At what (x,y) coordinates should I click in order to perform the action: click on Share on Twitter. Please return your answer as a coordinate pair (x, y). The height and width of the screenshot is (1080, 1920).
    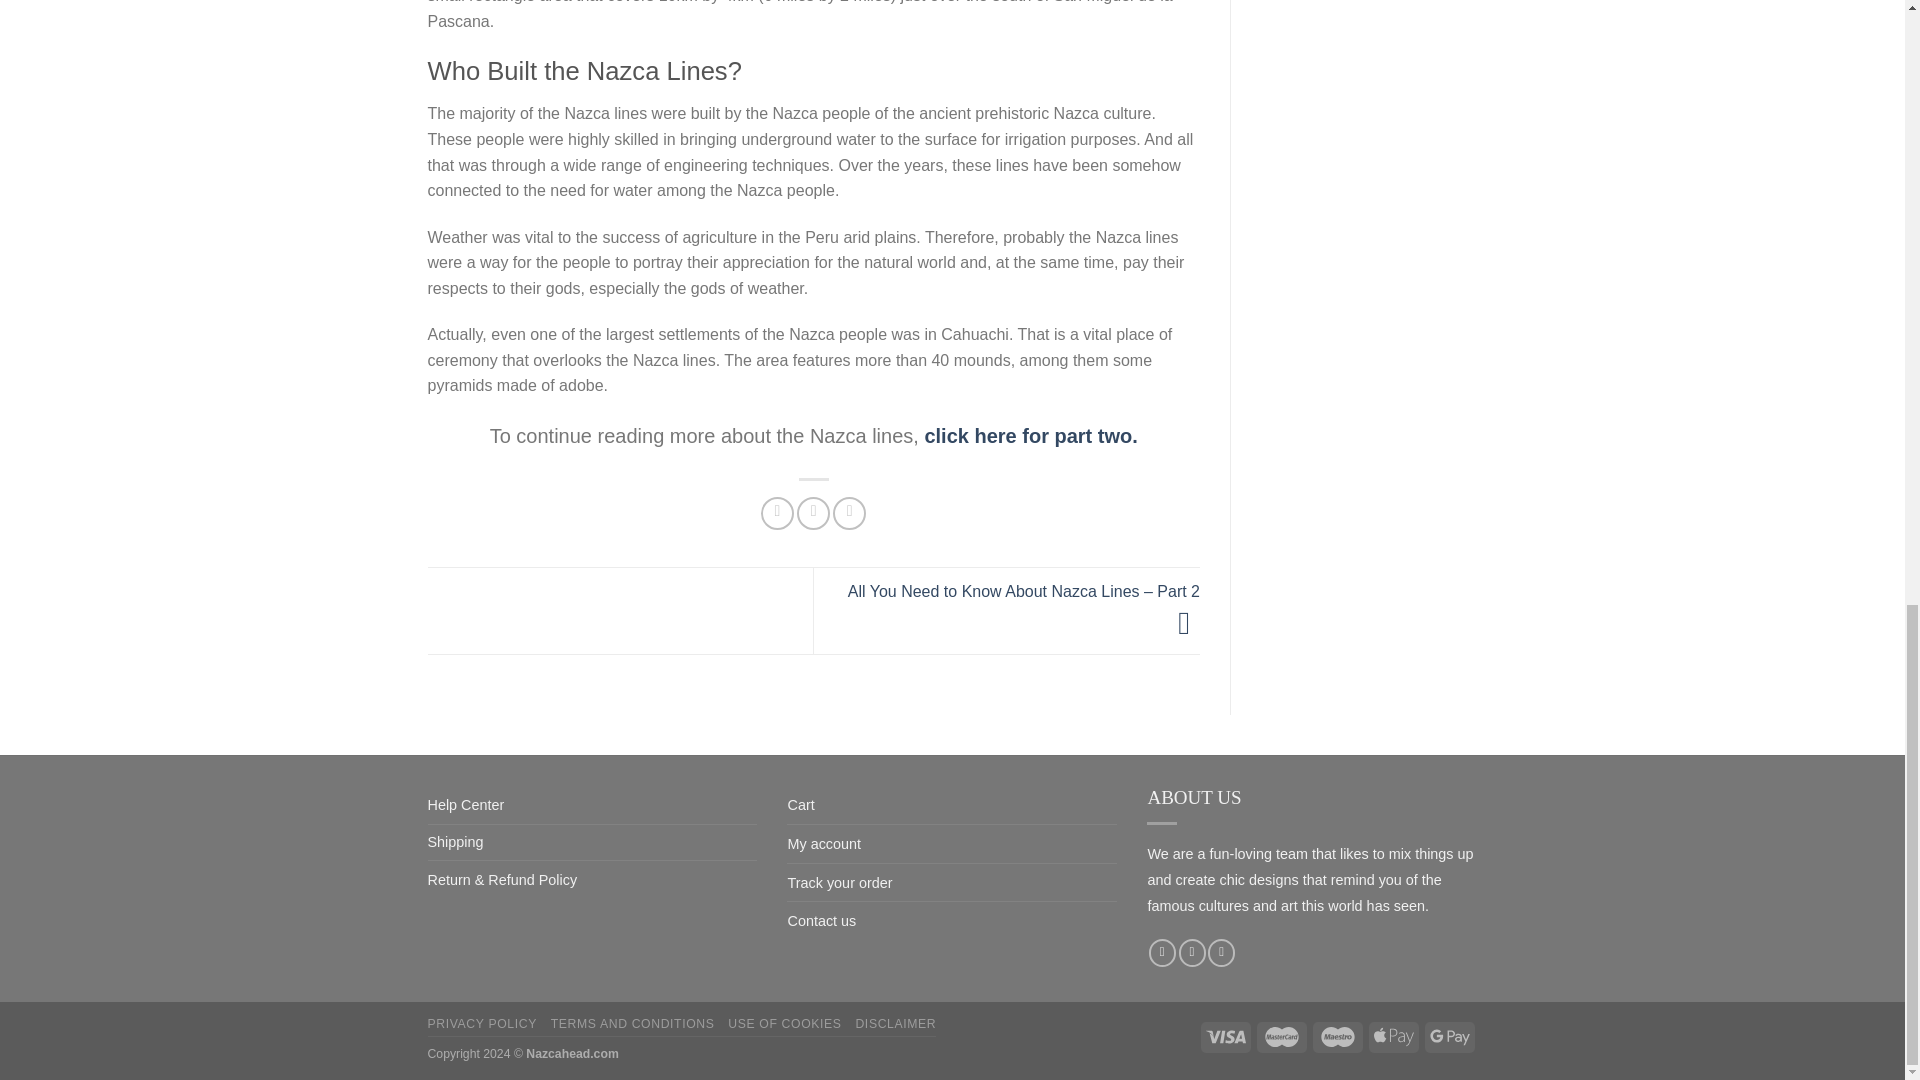
    Looking at the image, I should click on (812, 513).